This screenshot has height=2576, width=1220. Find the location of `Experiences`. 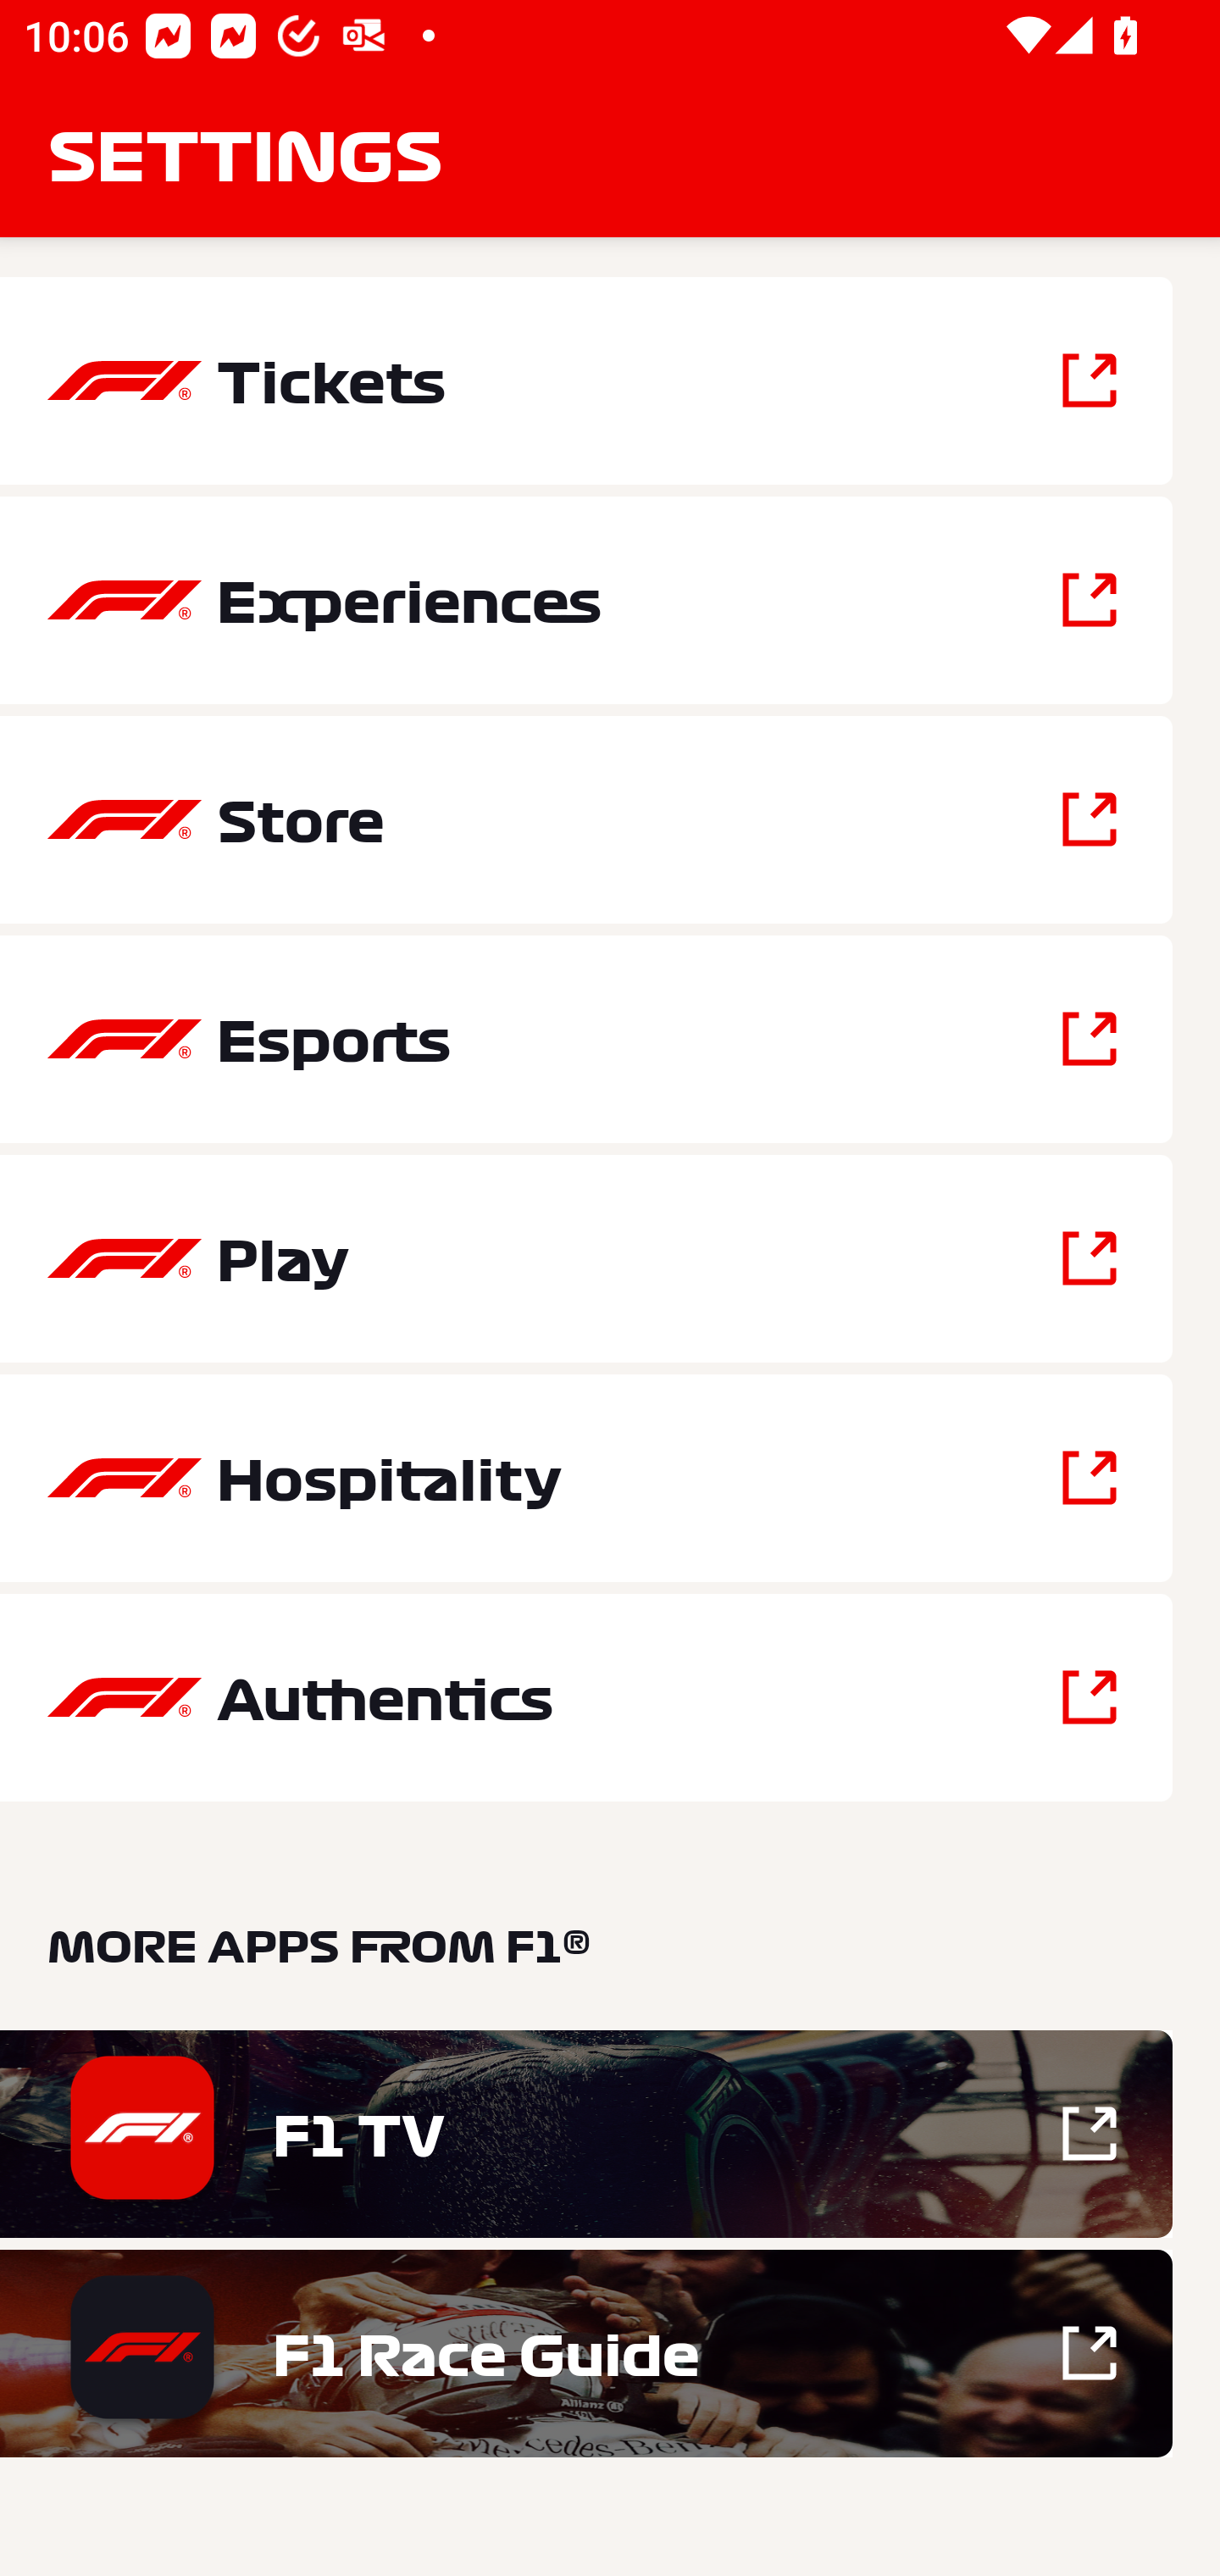

Experiences is located at coordinates (586, 600).